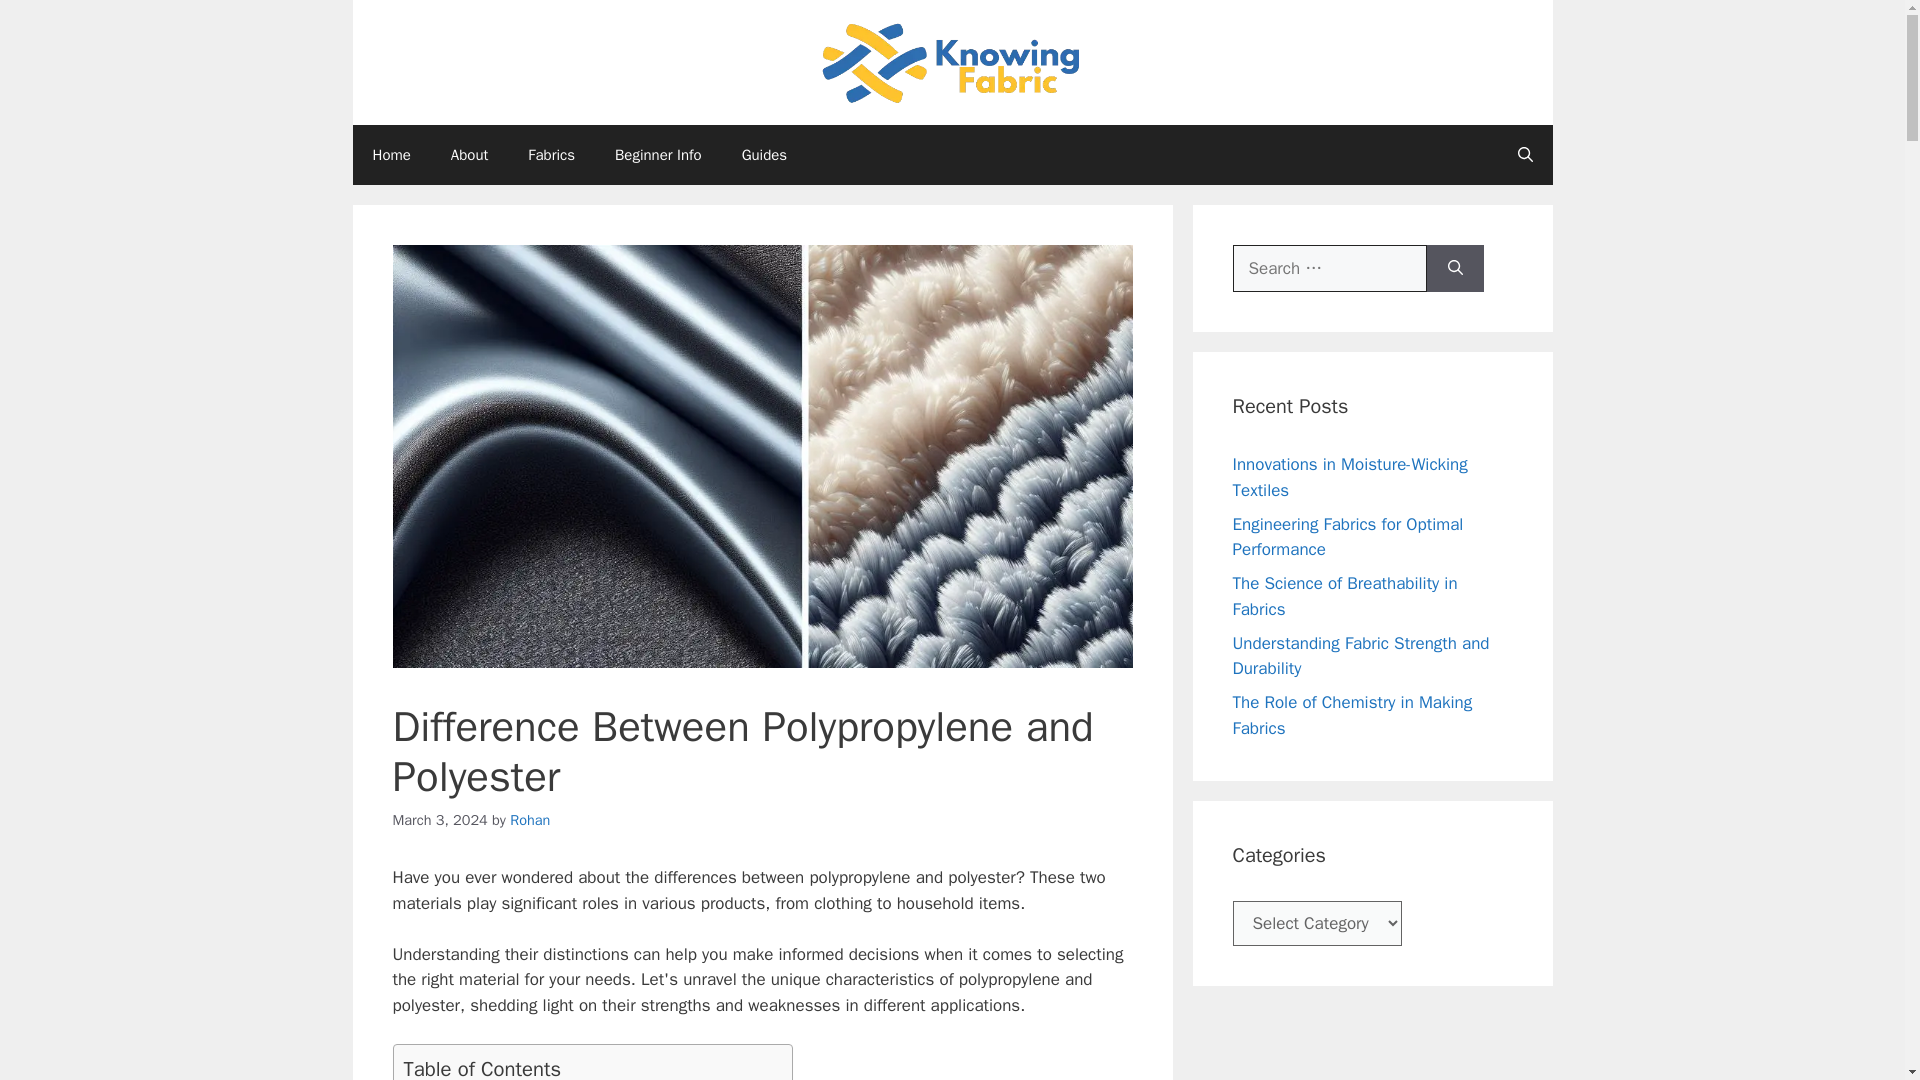 The width and height of the screenshot is (1920, 1080). I want to click on View all posts by Rohan, so click(530, 820).